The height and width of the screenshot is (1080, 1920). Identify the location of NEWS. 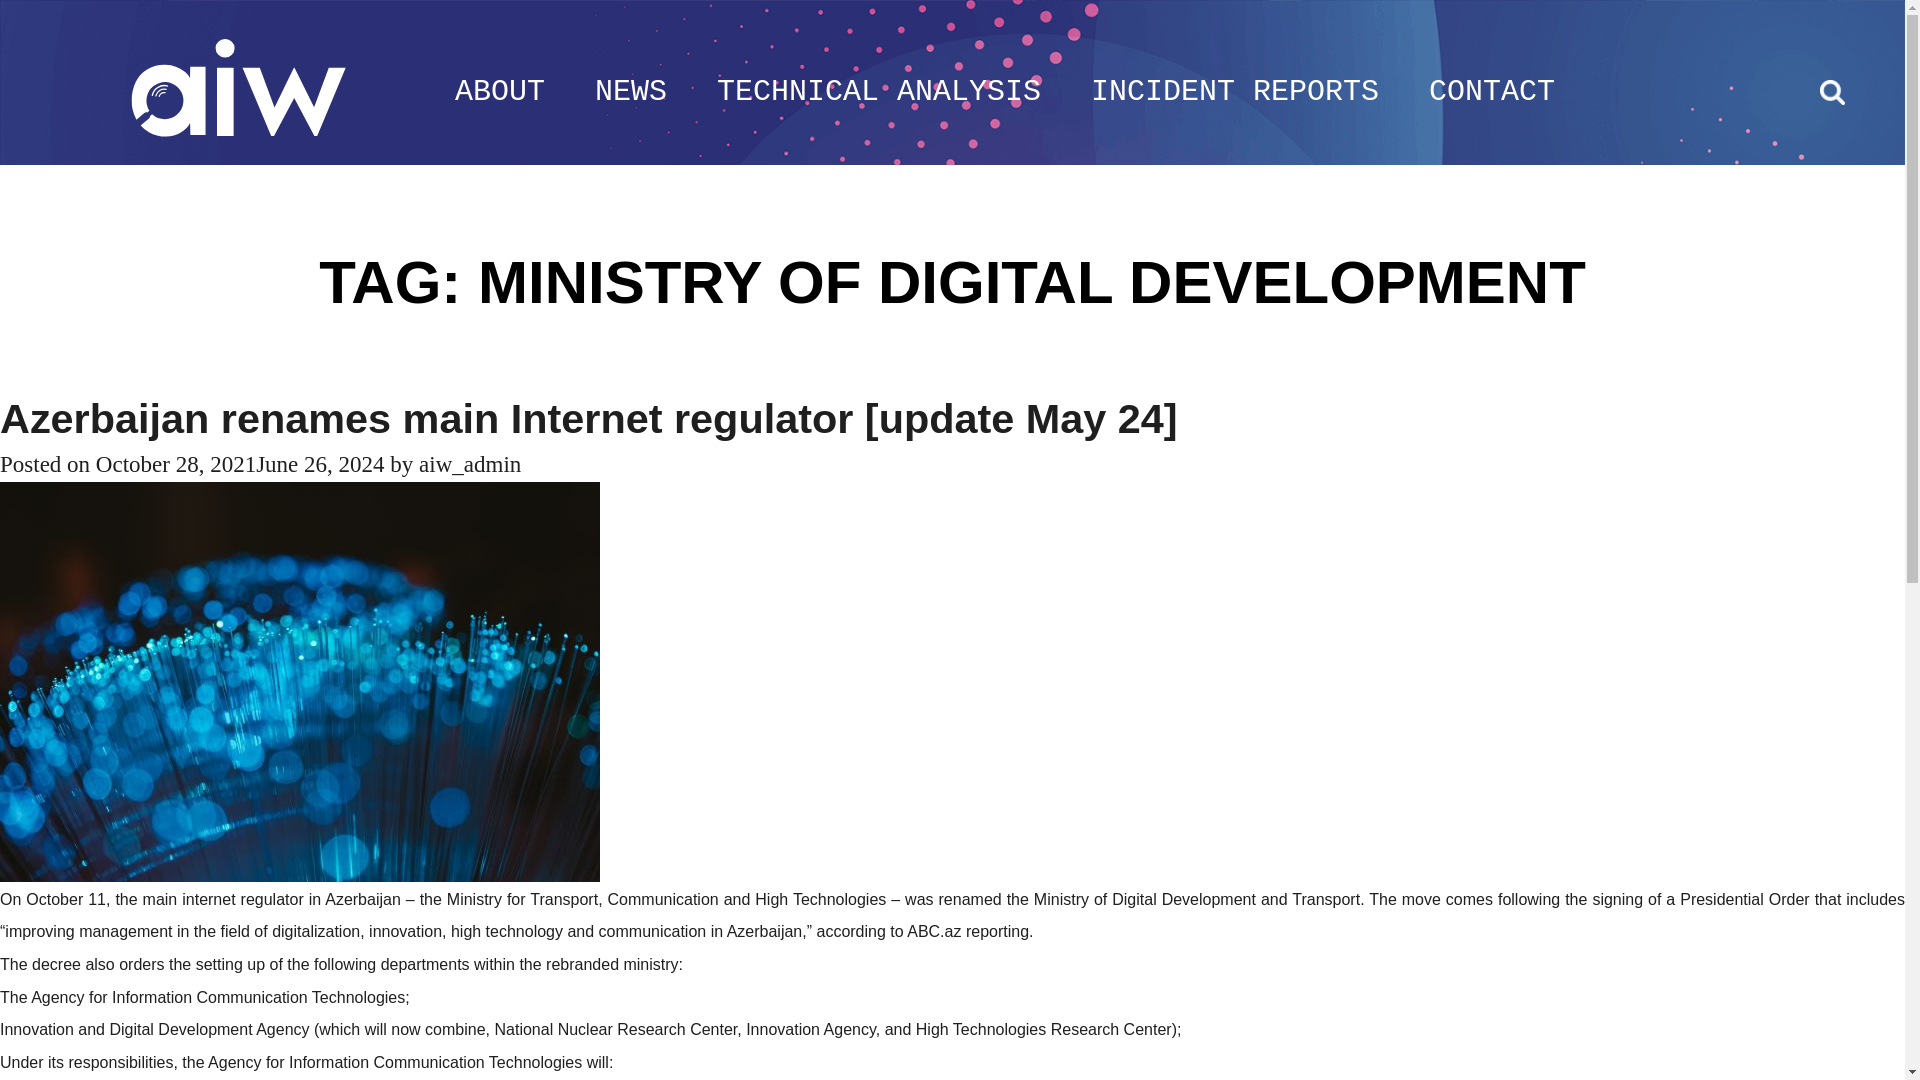
(630, 92).